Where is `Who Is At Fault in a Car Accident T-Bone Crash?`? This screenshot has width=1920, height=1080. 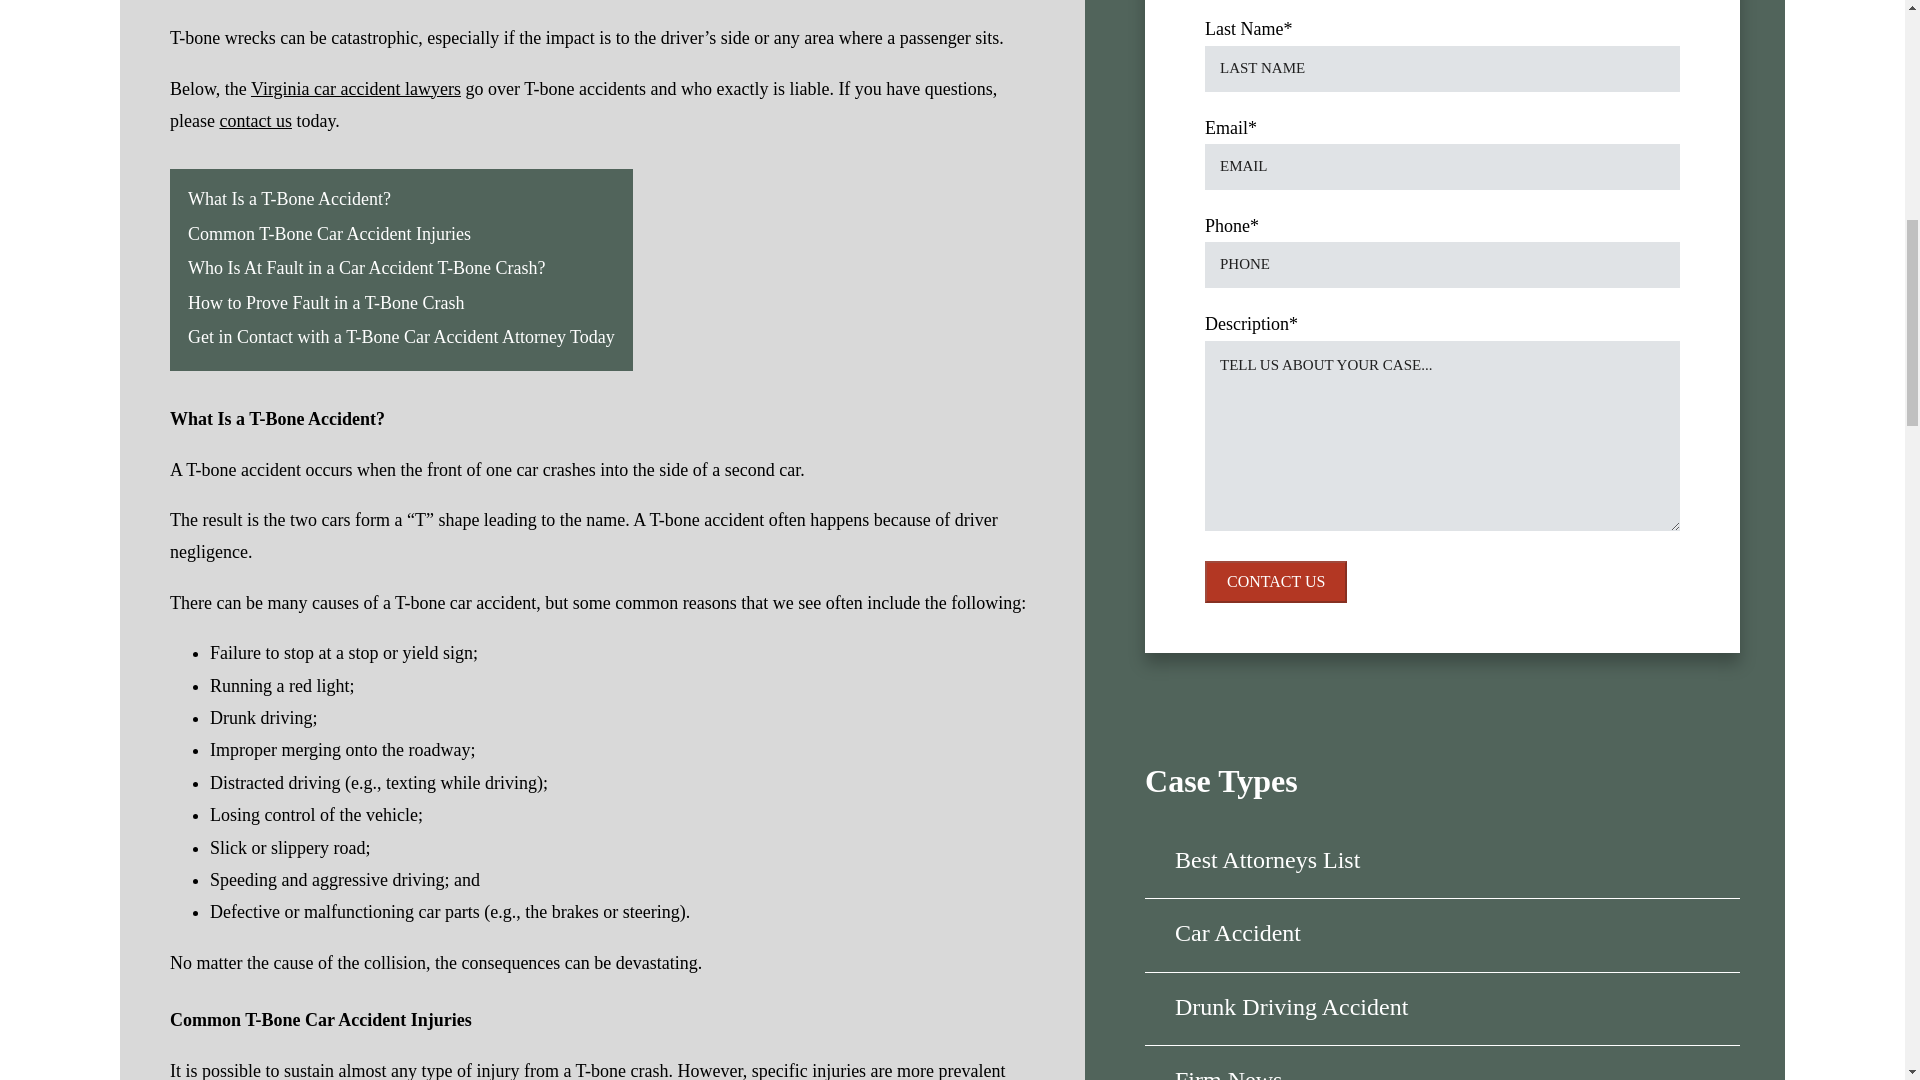 Who Is At Fault in a Car Accident T-Bone Crash? is located at coordinates (366, 268).